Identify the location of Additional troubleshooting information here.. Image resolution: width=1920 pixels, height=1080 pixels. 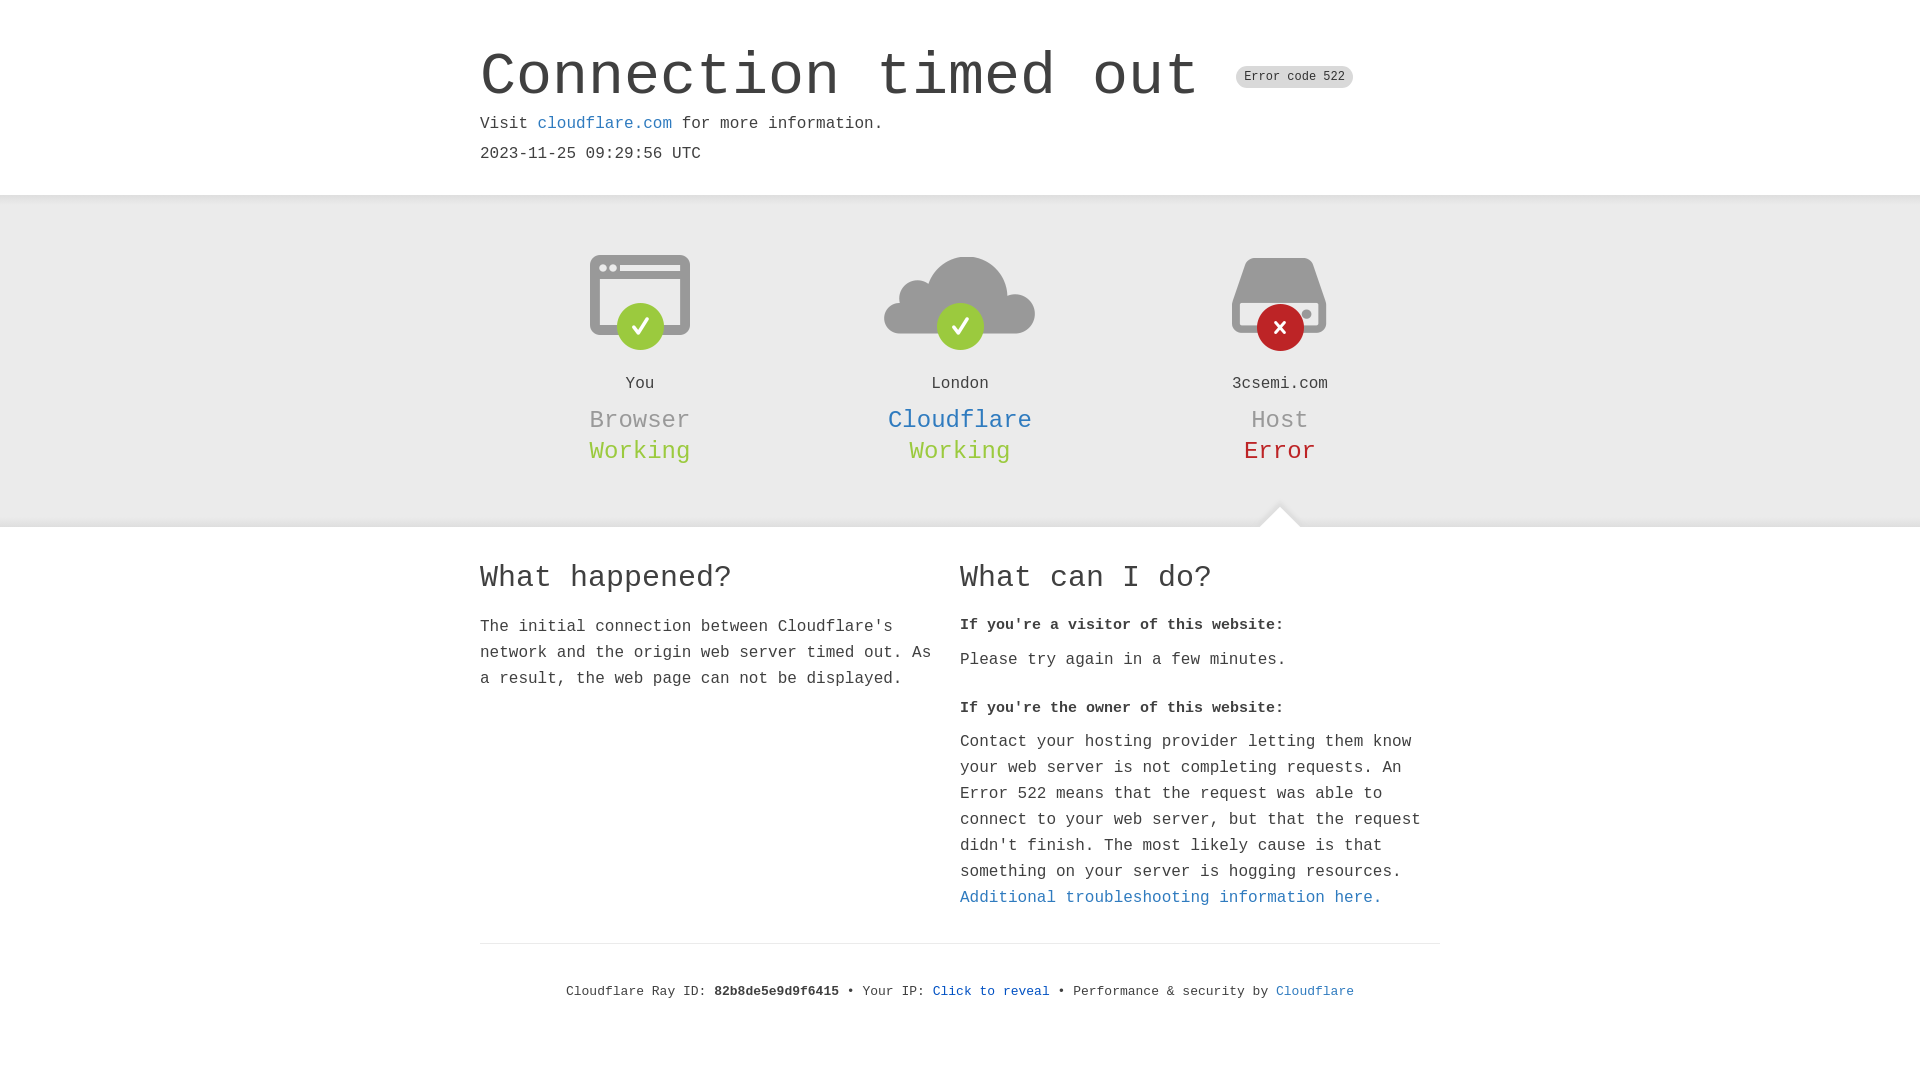
(1171, 898).